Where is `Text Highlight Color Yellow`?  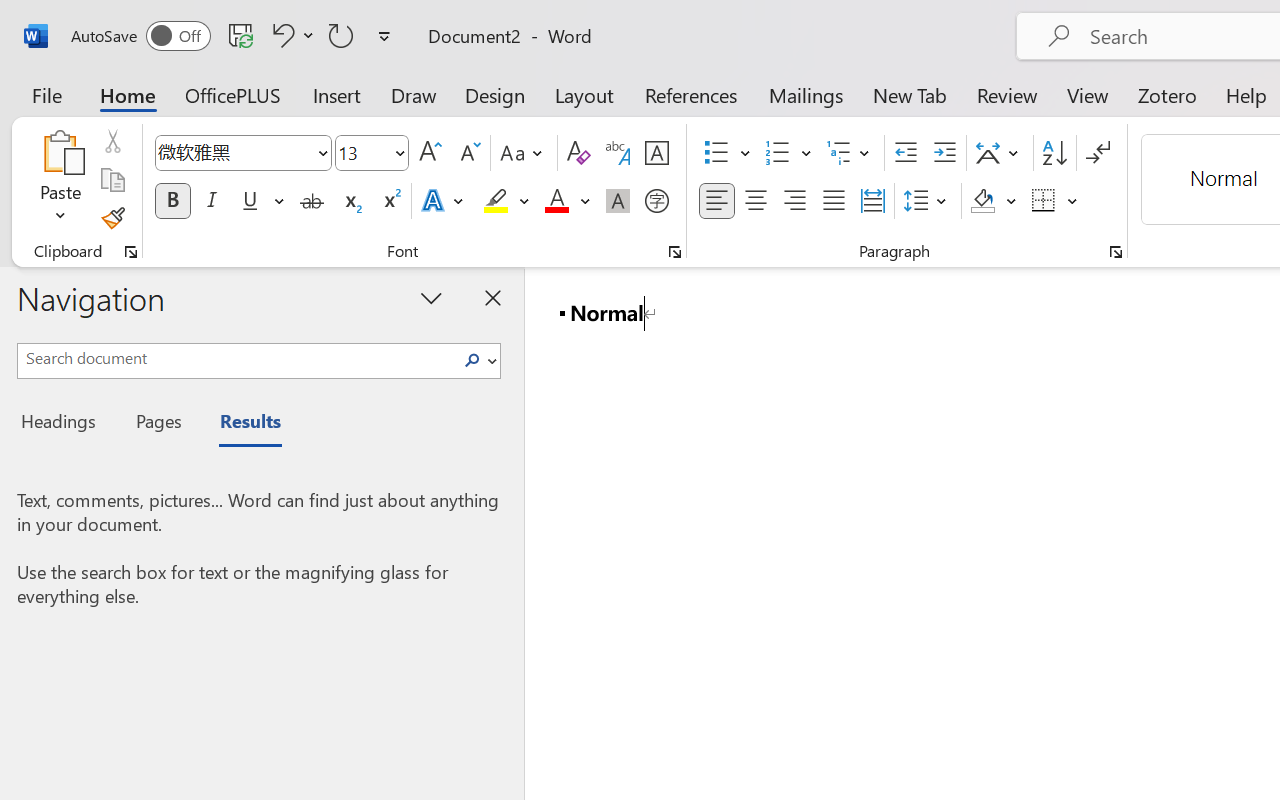 Text Highlight Color Yellow is located at coordinates (496, 201).